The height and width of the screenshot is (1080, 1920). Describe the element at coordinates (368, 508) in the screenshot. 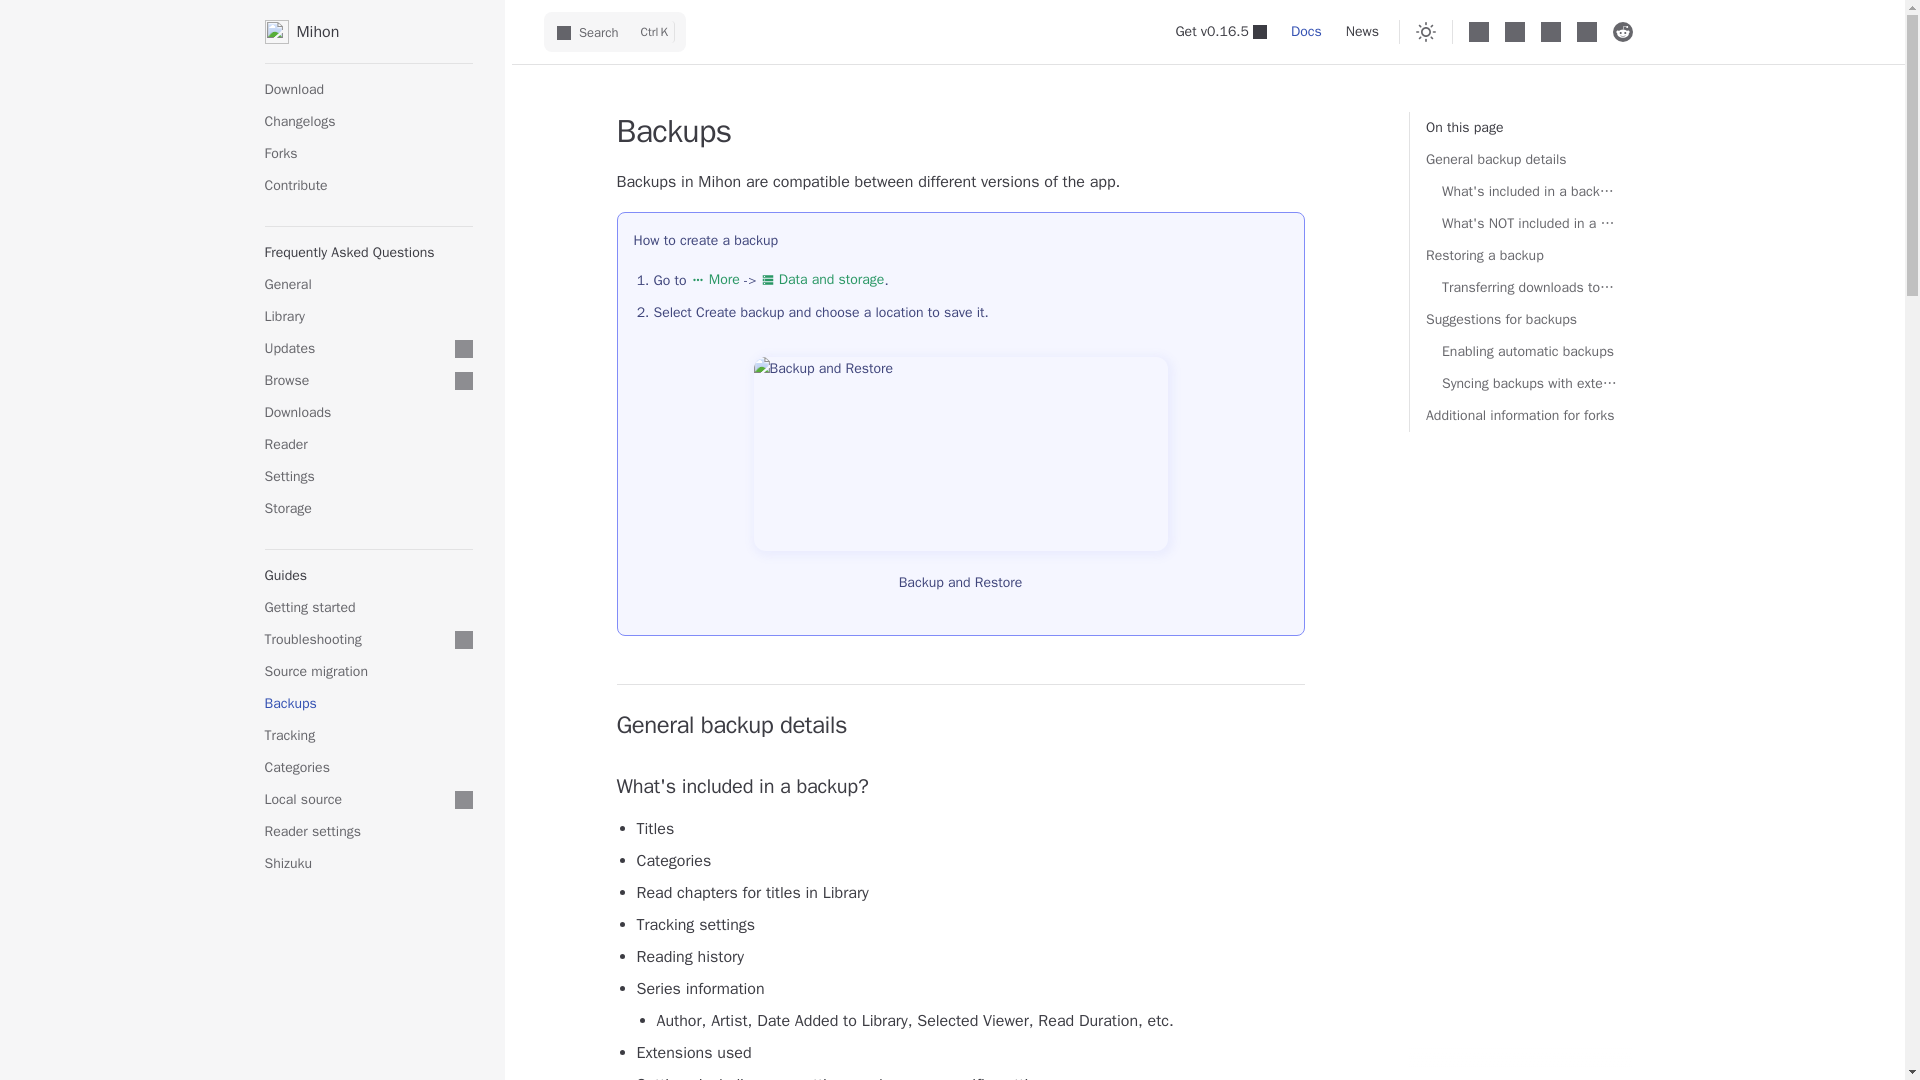

I see `Storage` at that location.